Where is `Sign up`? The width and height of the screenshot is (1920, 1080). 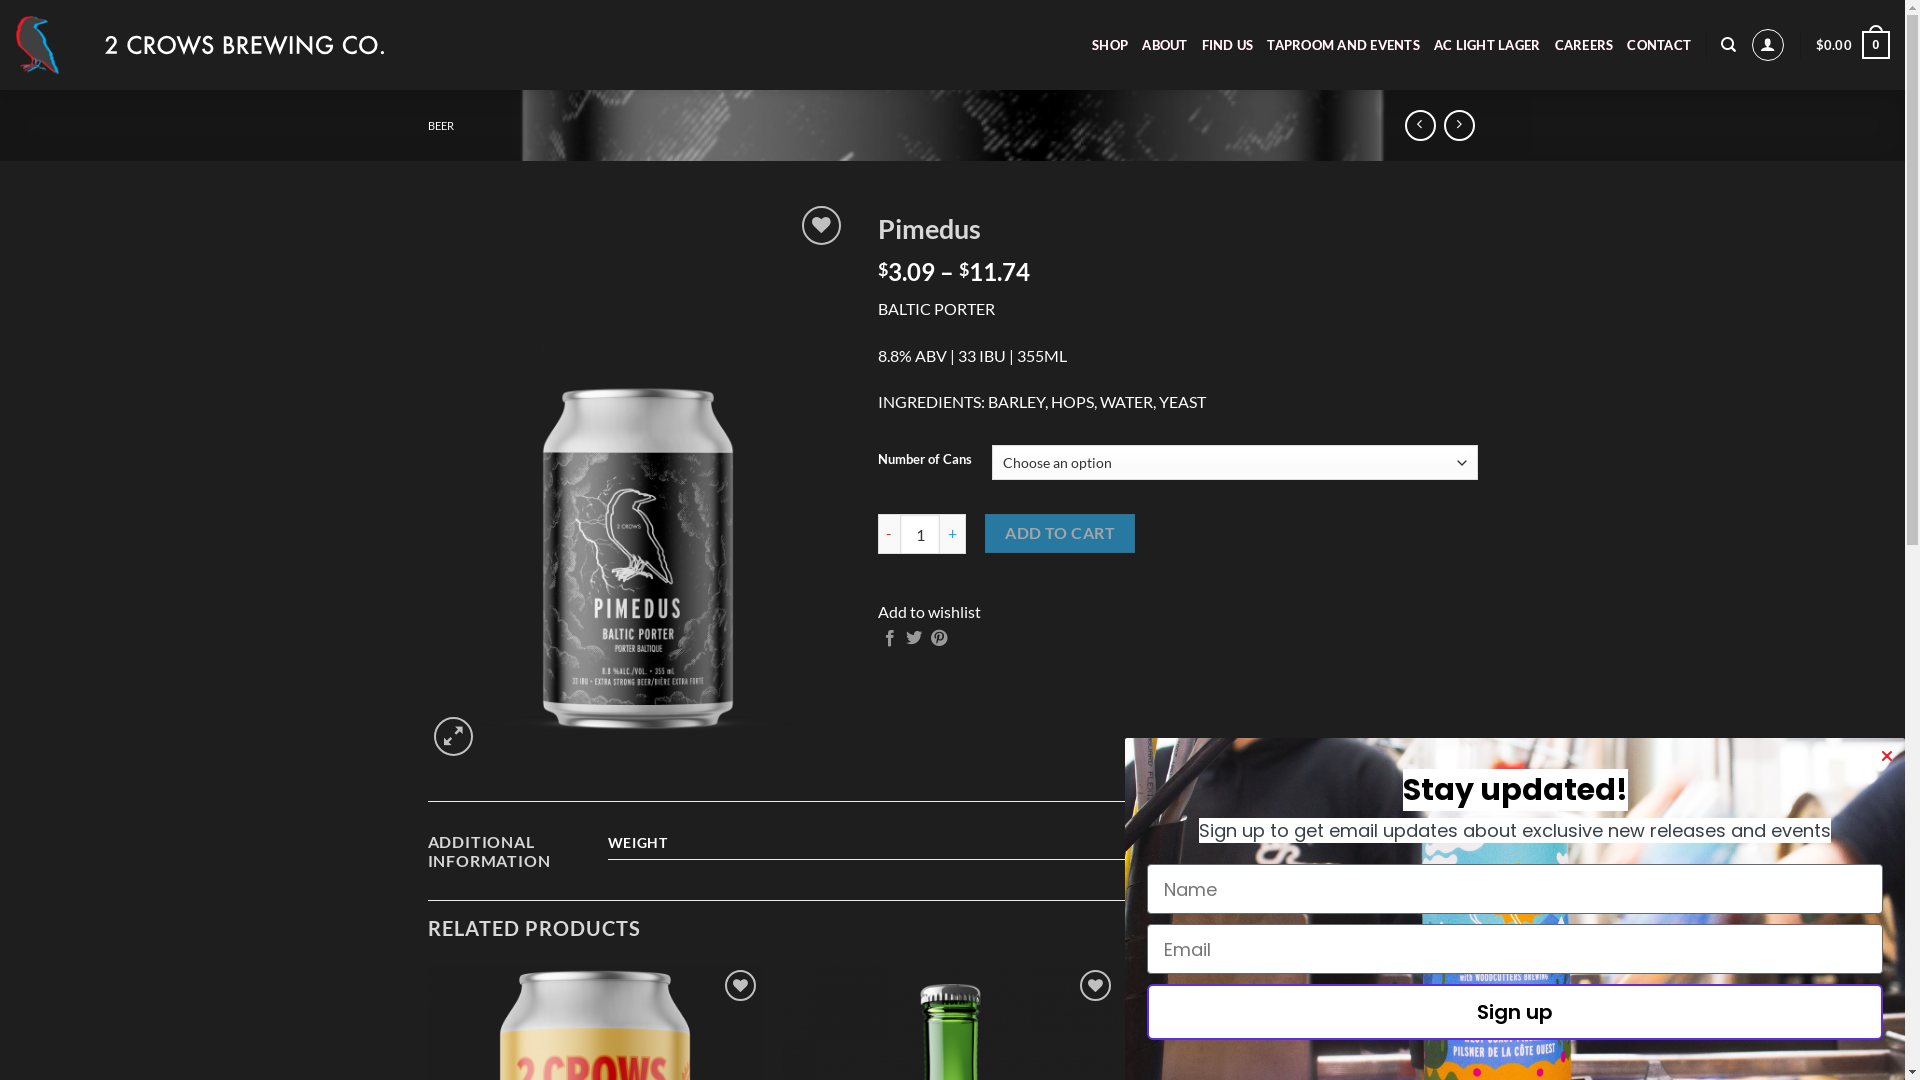
Sign up is located at coordinates (1515, 1012).